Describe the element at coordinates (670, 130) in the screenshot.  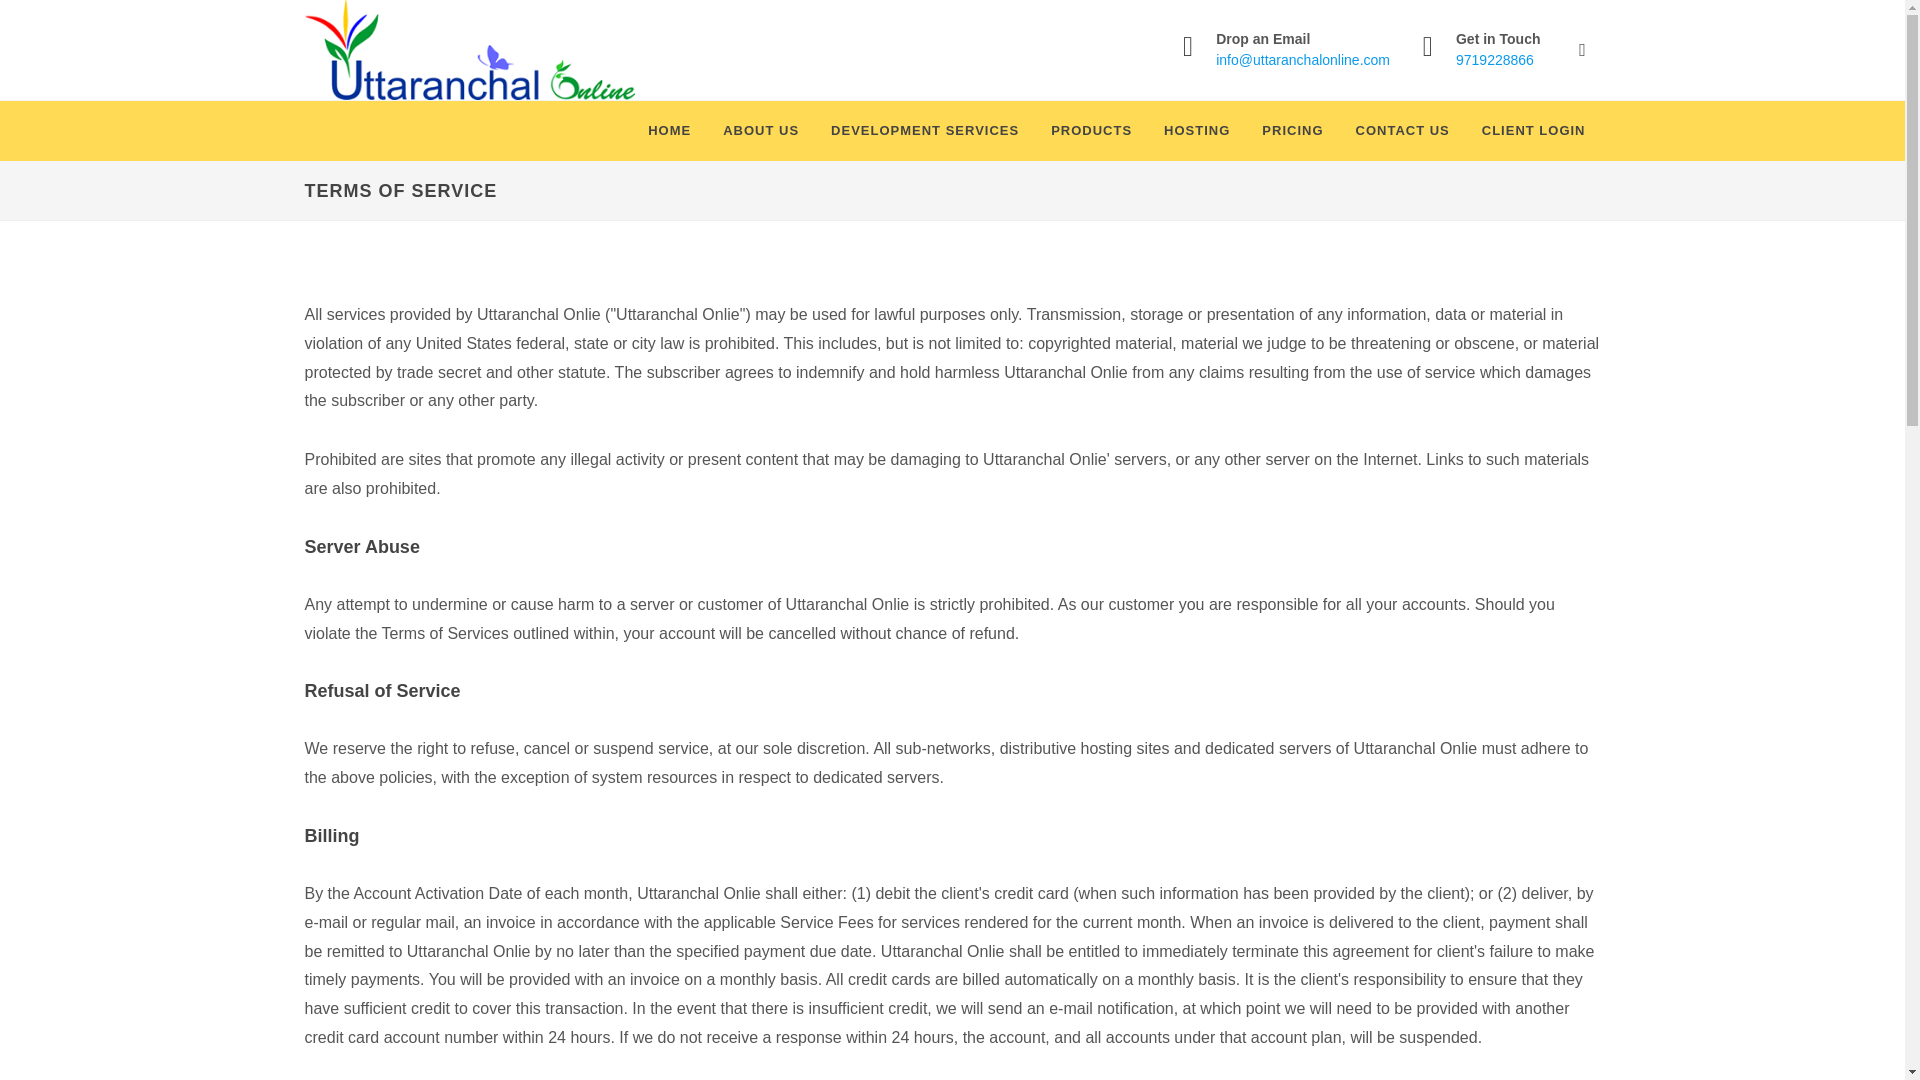
I see `HOME` at that location.